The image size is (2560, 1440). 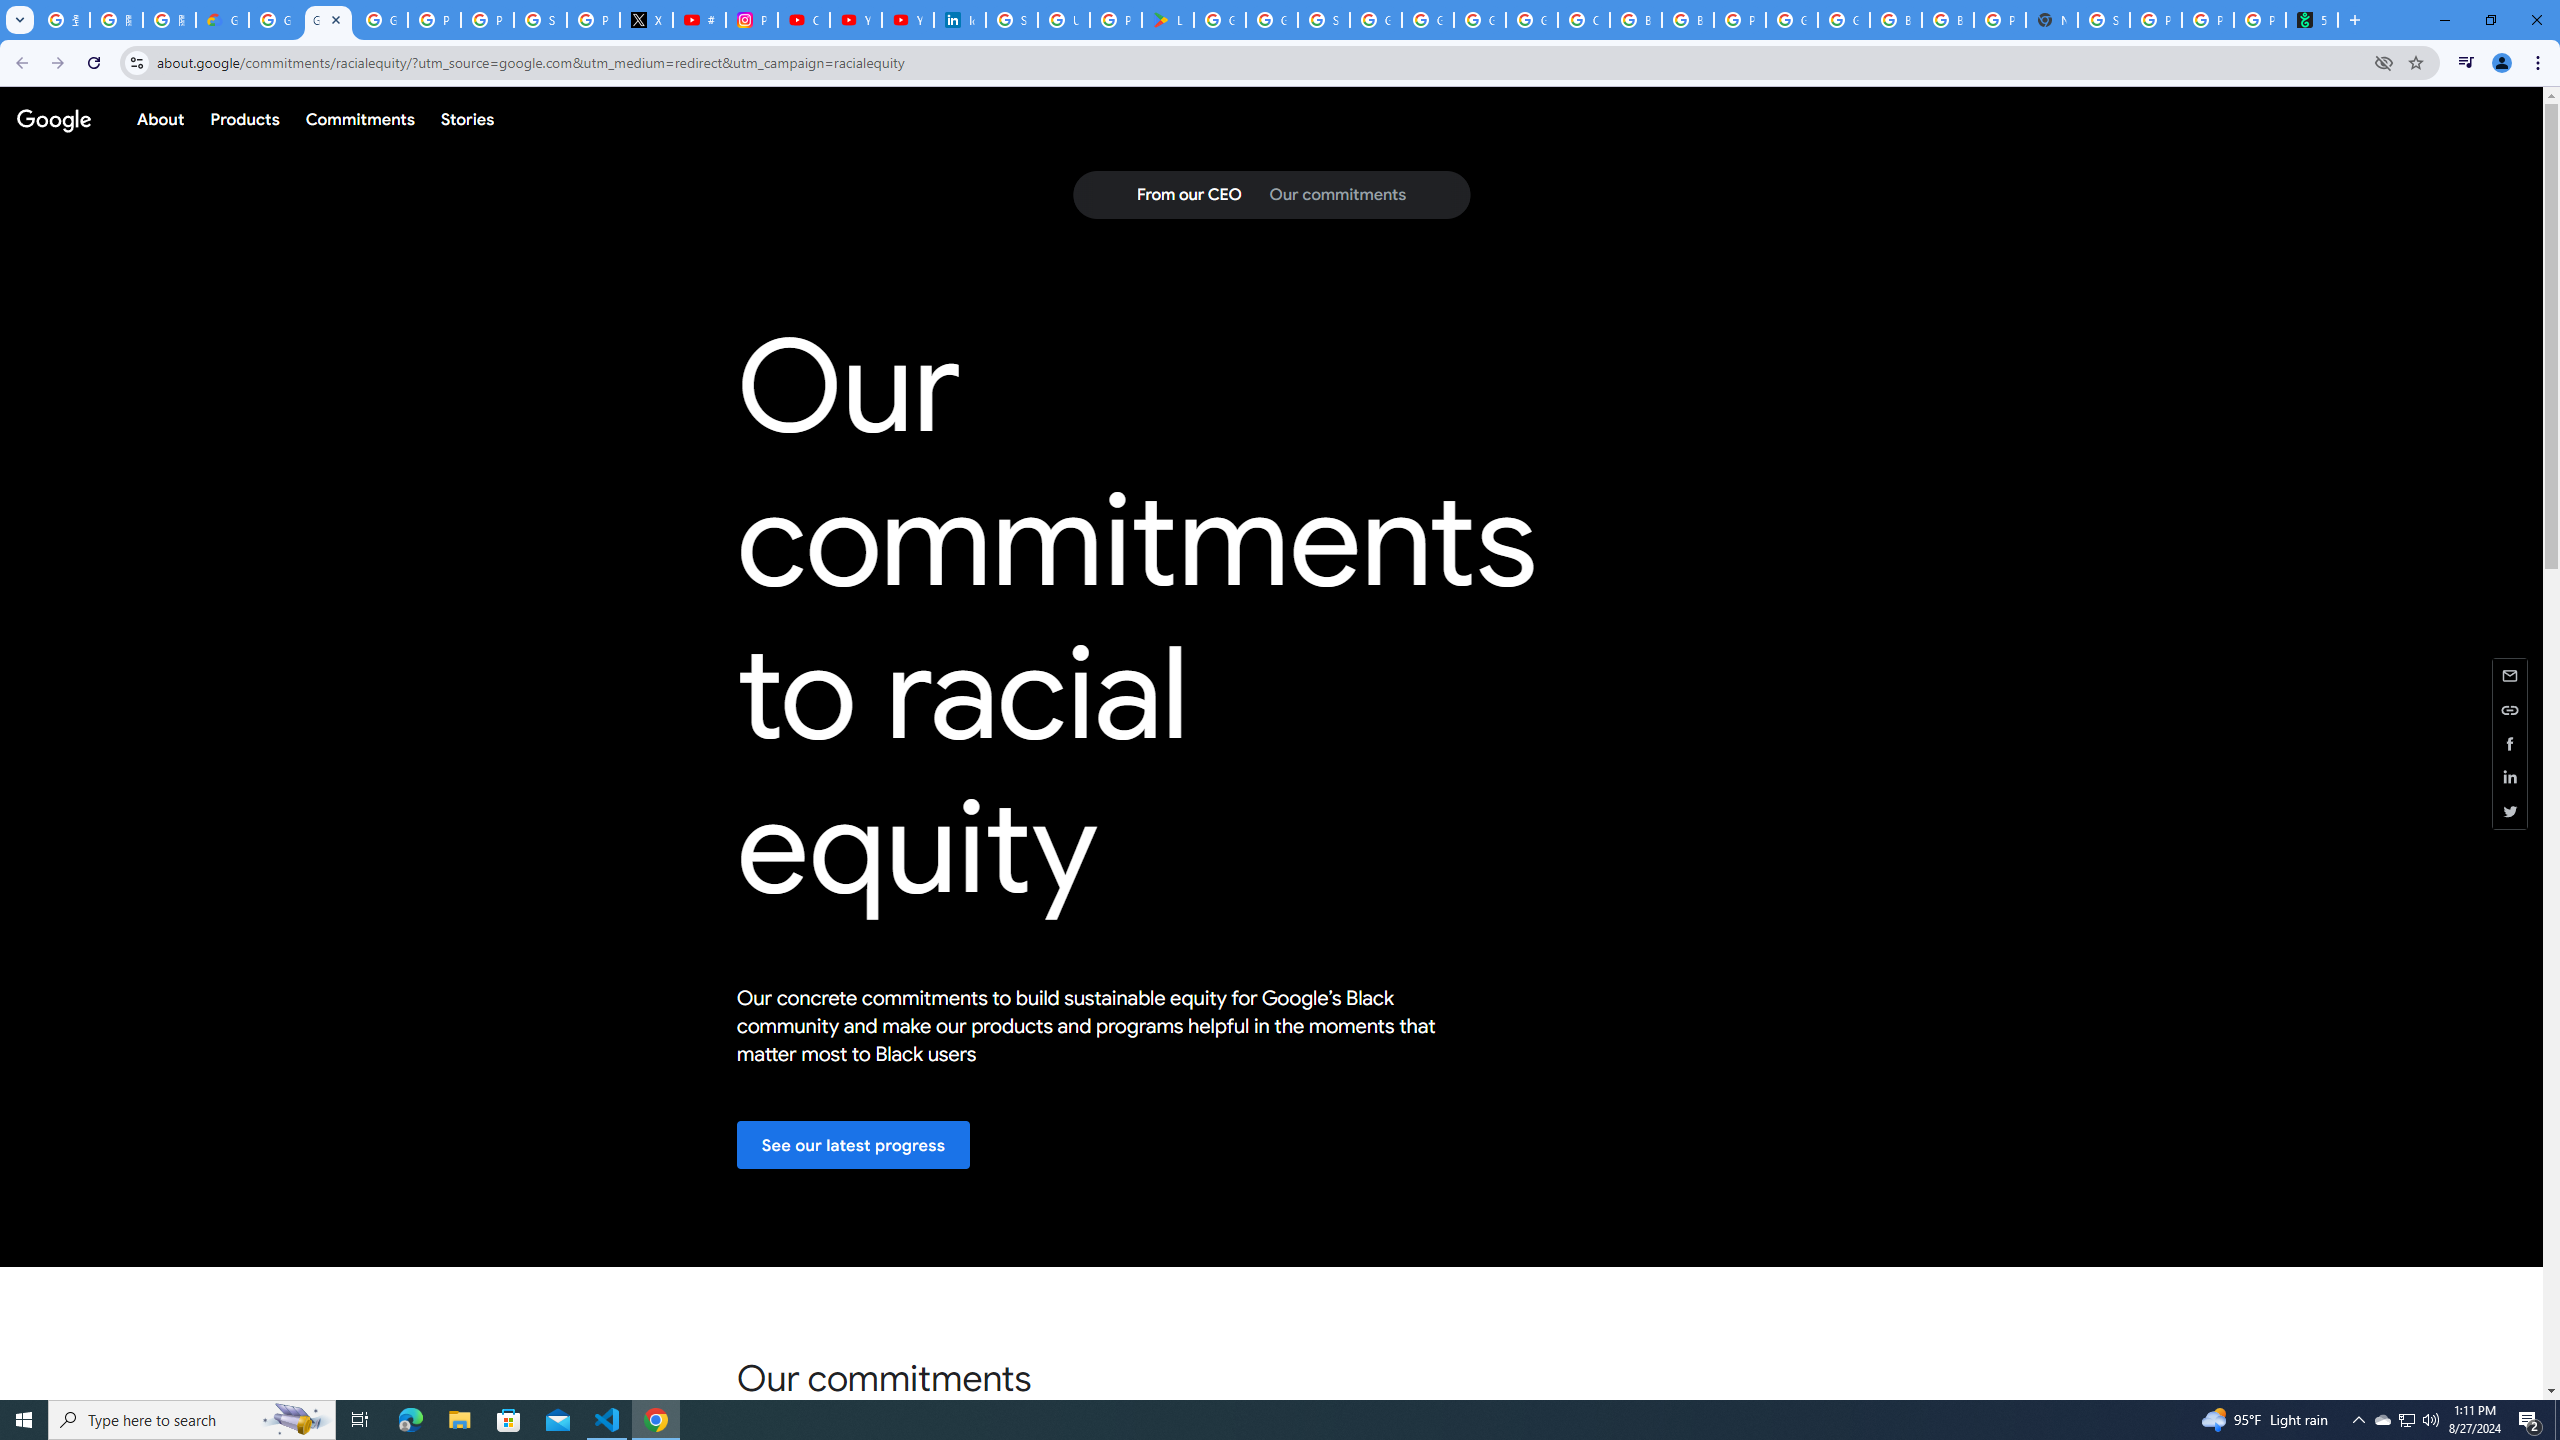 What do you see at coordinates (1012, 20) in the screenshot?
I see `Sign in - Google Accounts` at bounding box center [1012, 20].